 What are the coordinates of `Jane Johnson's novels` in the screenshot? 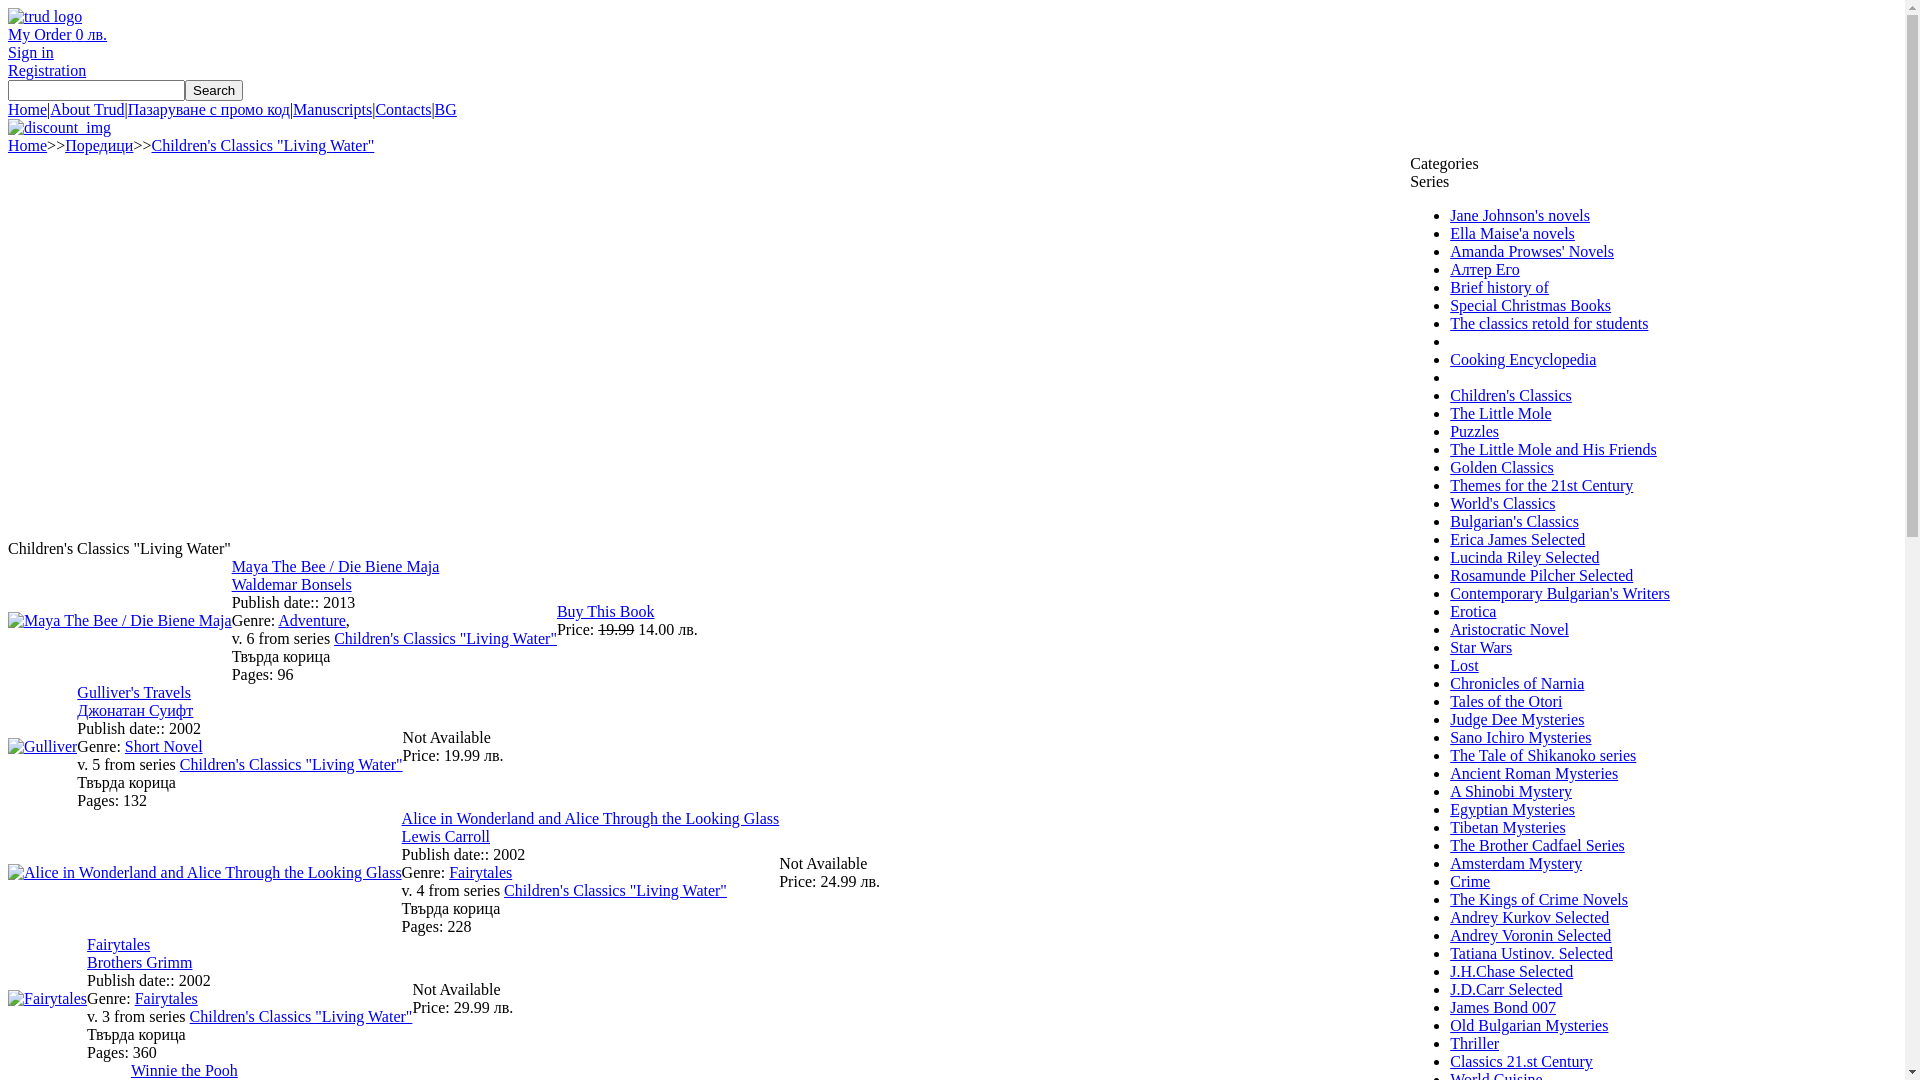 It's located at (1520, 216).